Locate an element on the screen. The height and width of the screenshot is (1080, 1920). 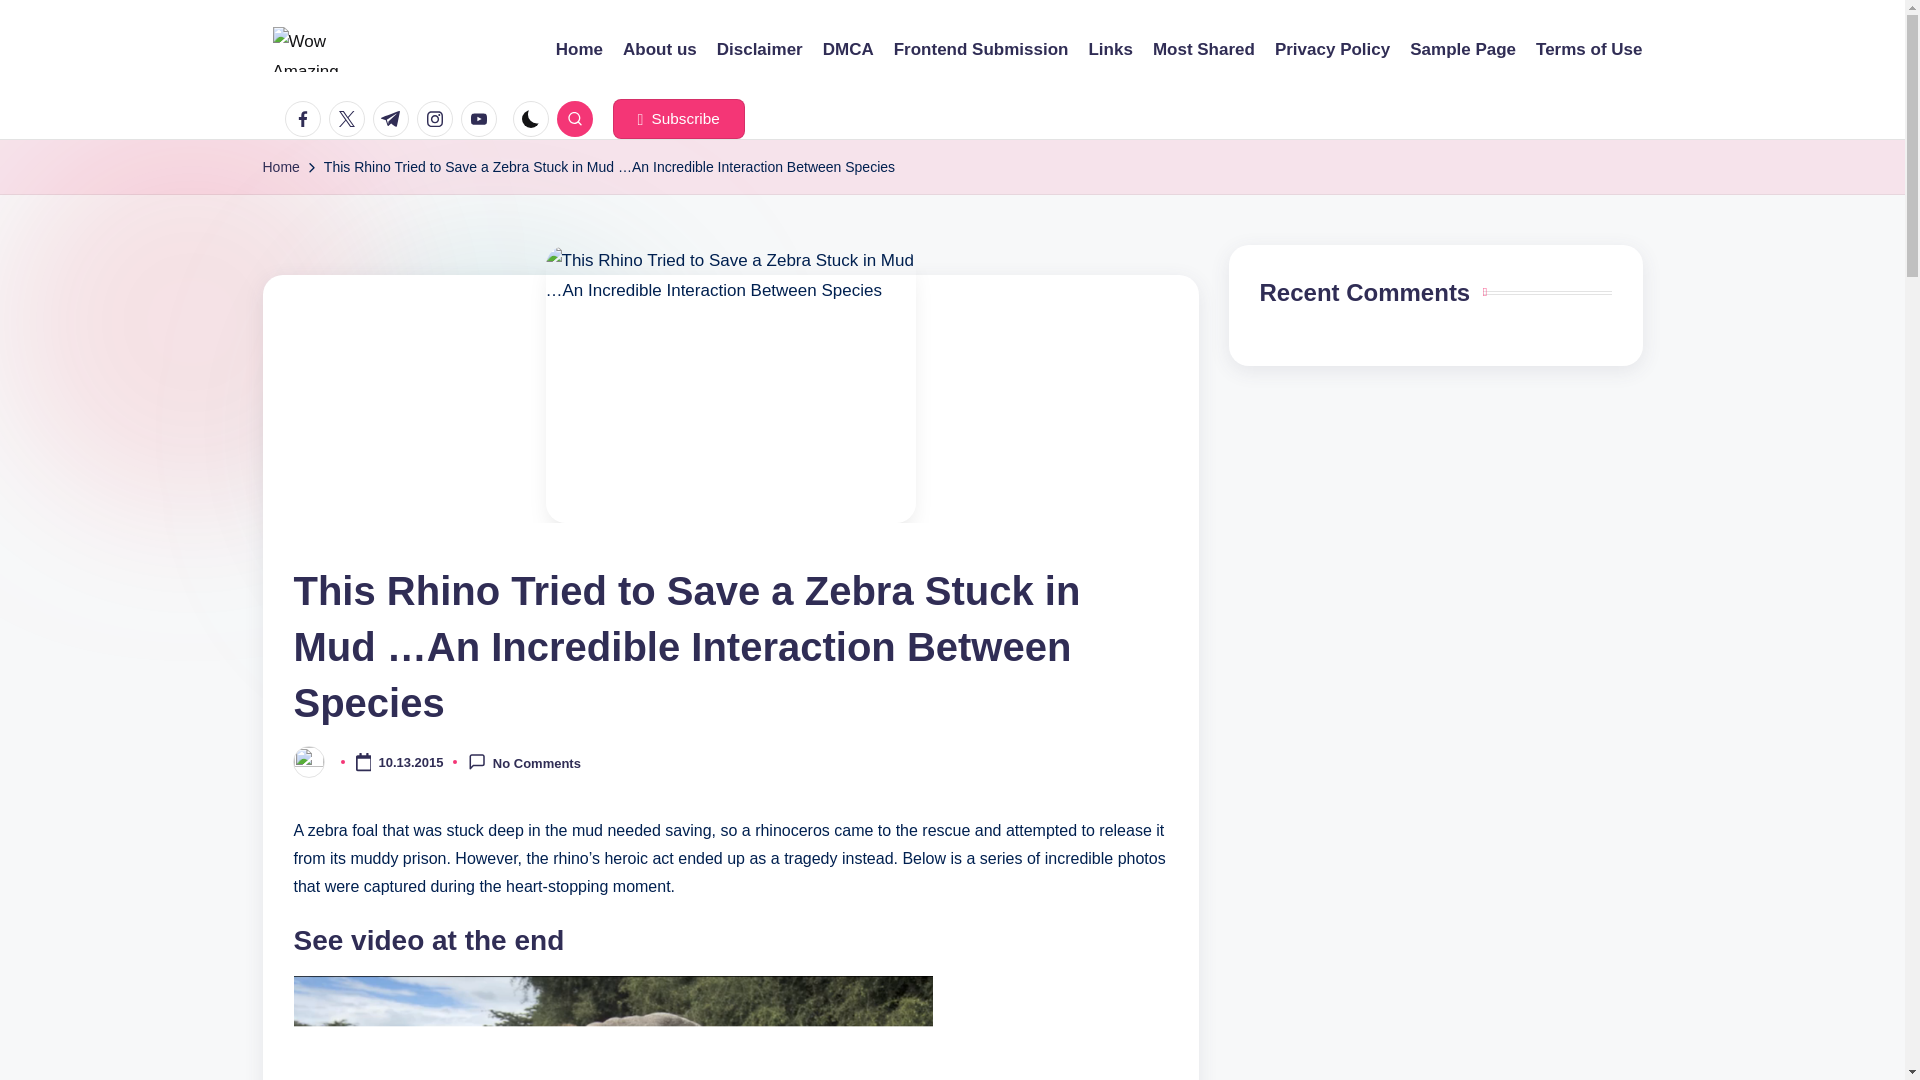
Terms of Use is located at coordinates (1588, 49).